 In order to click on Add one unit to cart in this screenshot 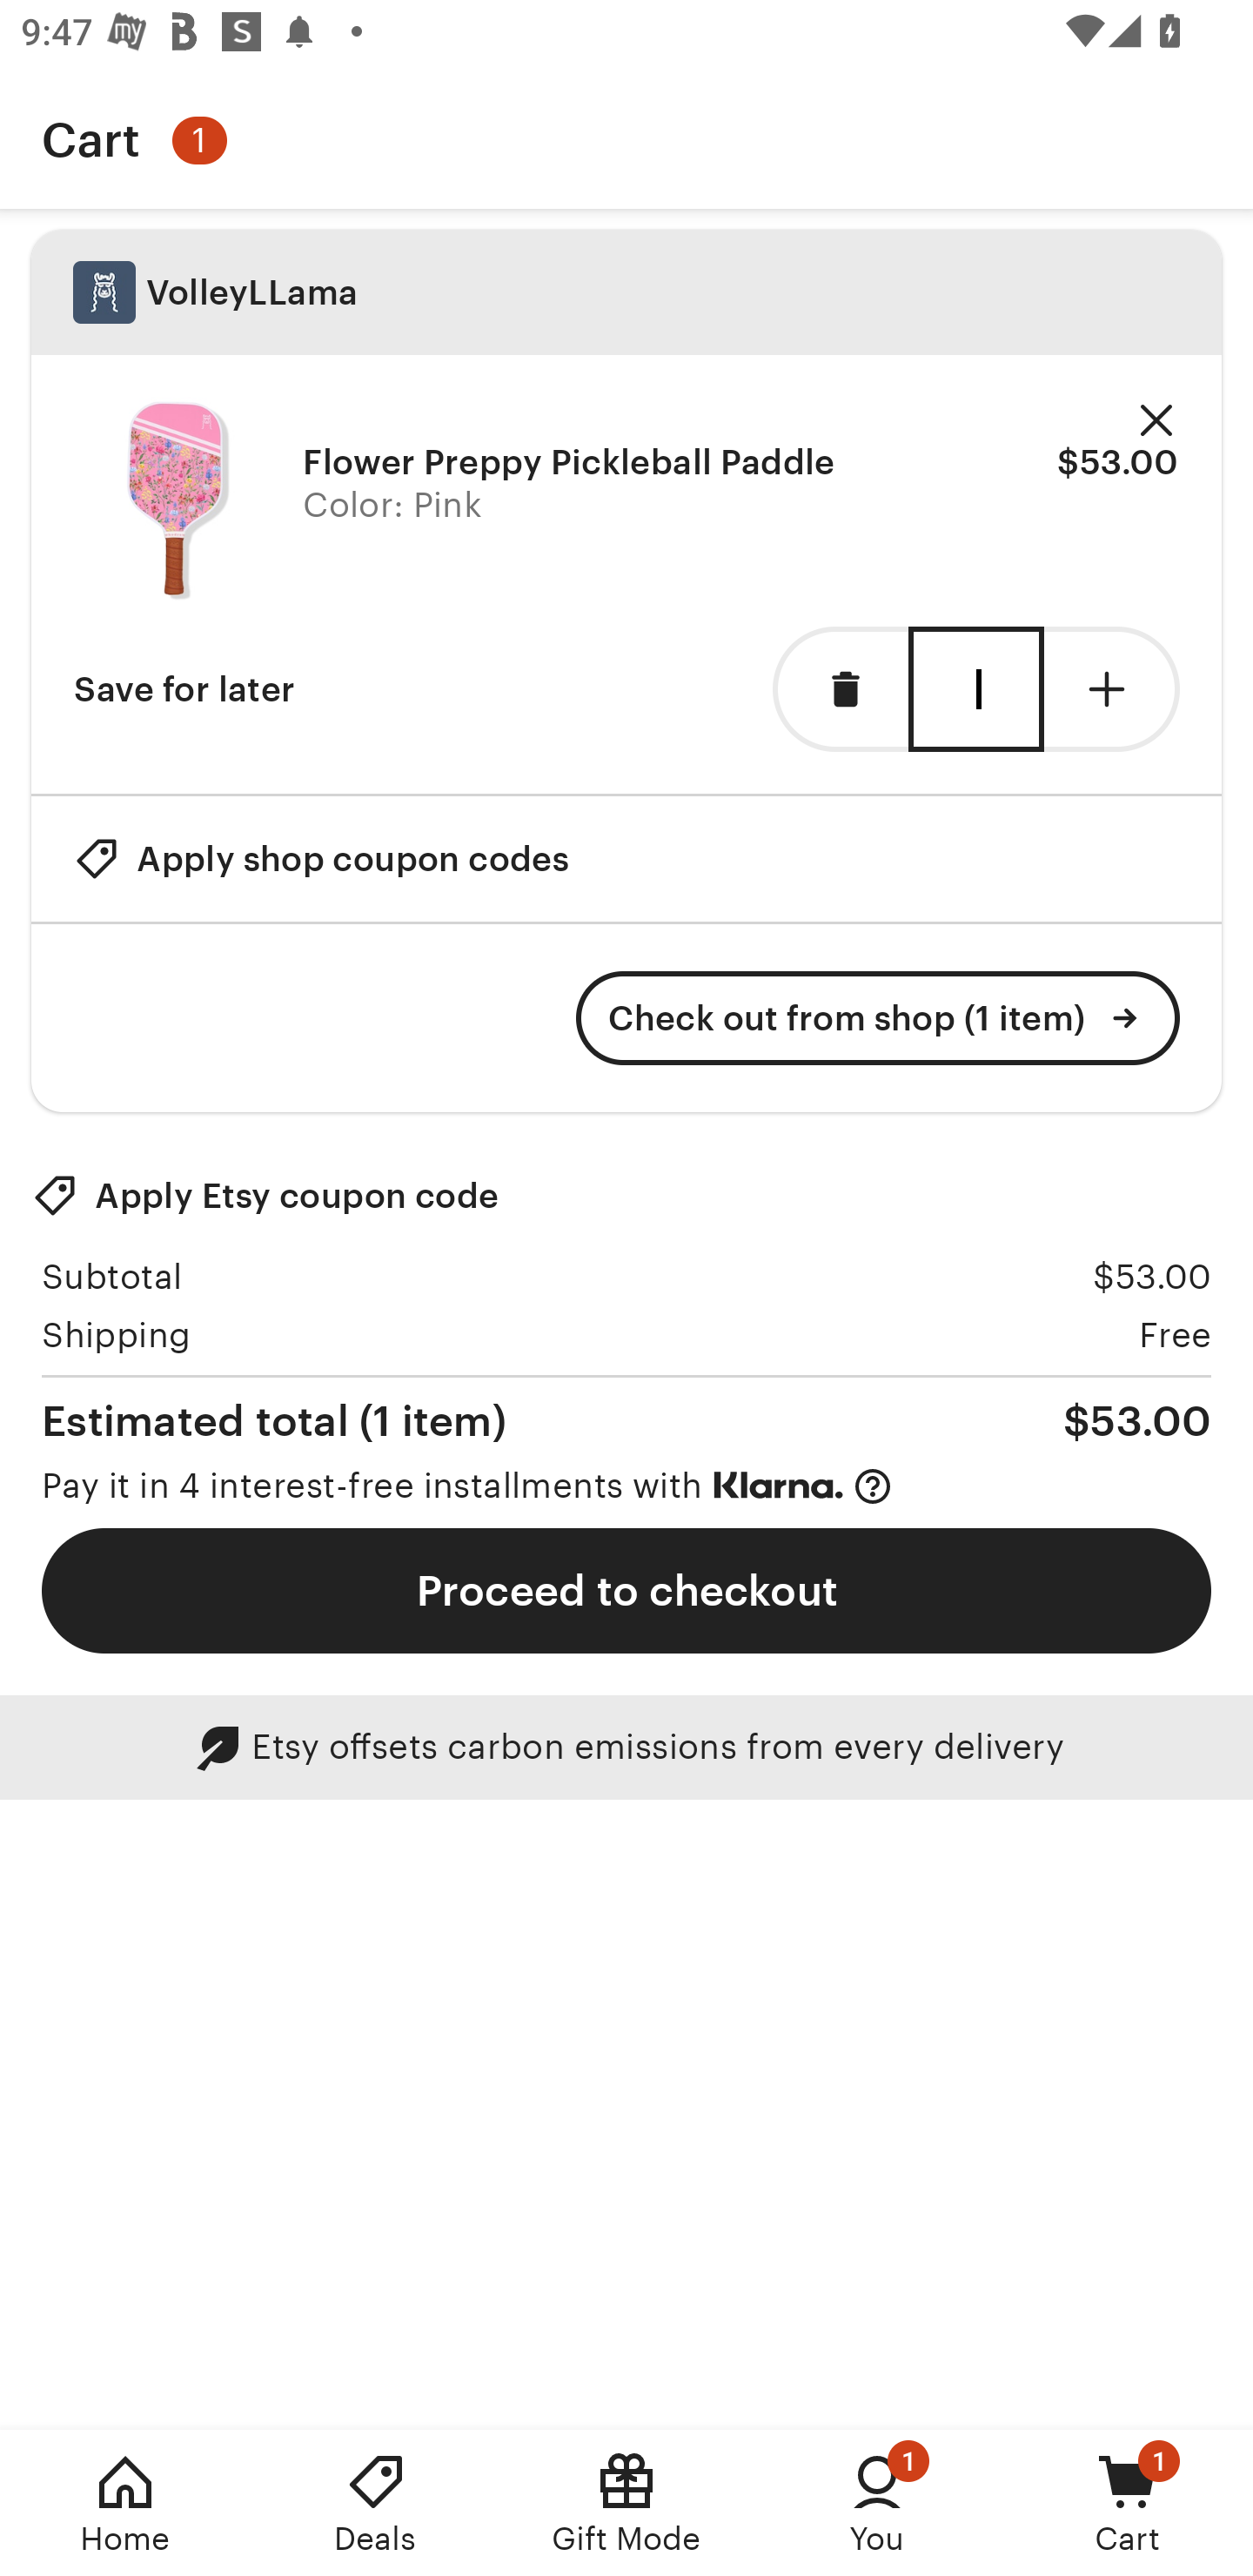, I will do `click(1112, 689)`.